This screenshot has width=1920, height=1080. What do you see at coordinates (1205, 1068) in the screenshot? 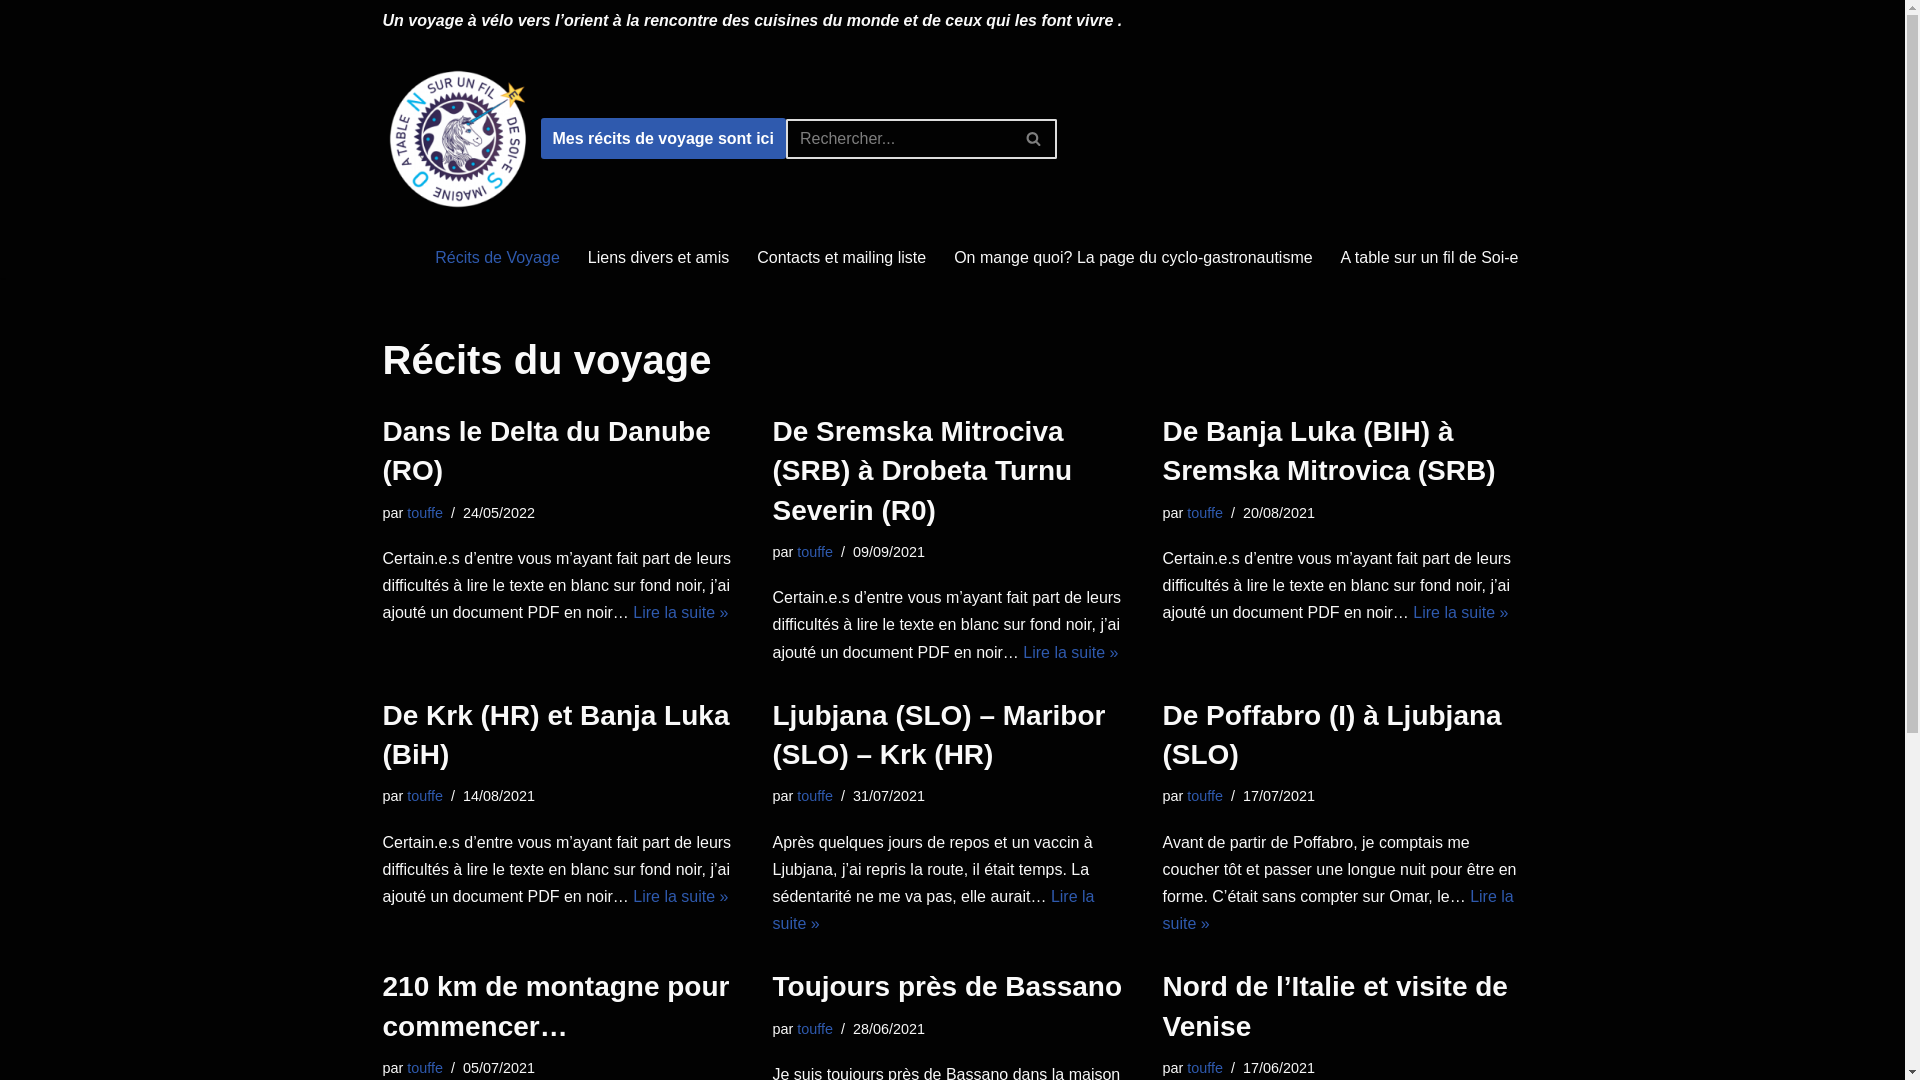
I see `touffe` at bounding box center [1205, 1068].